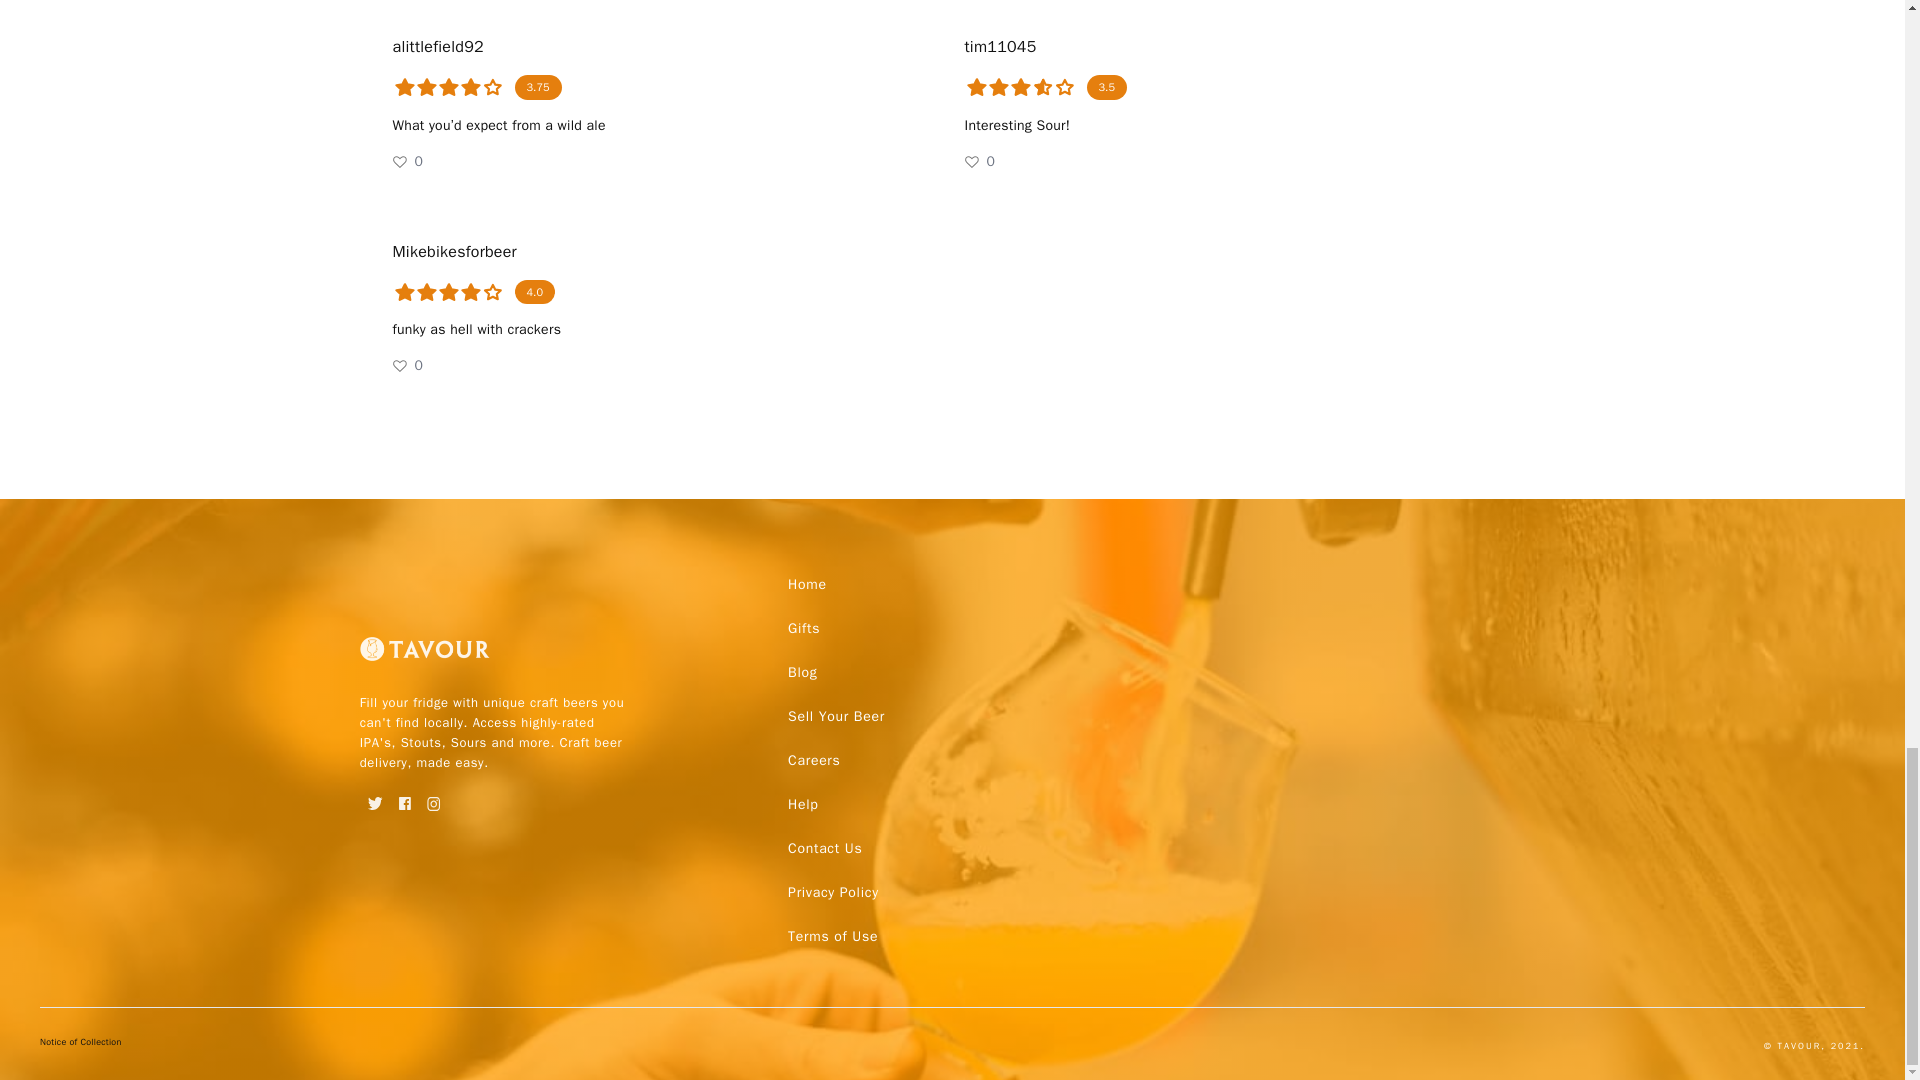  Describe the element at coordinates (832, 892) in the screenshot. I see `Privacy Policy` at that location.